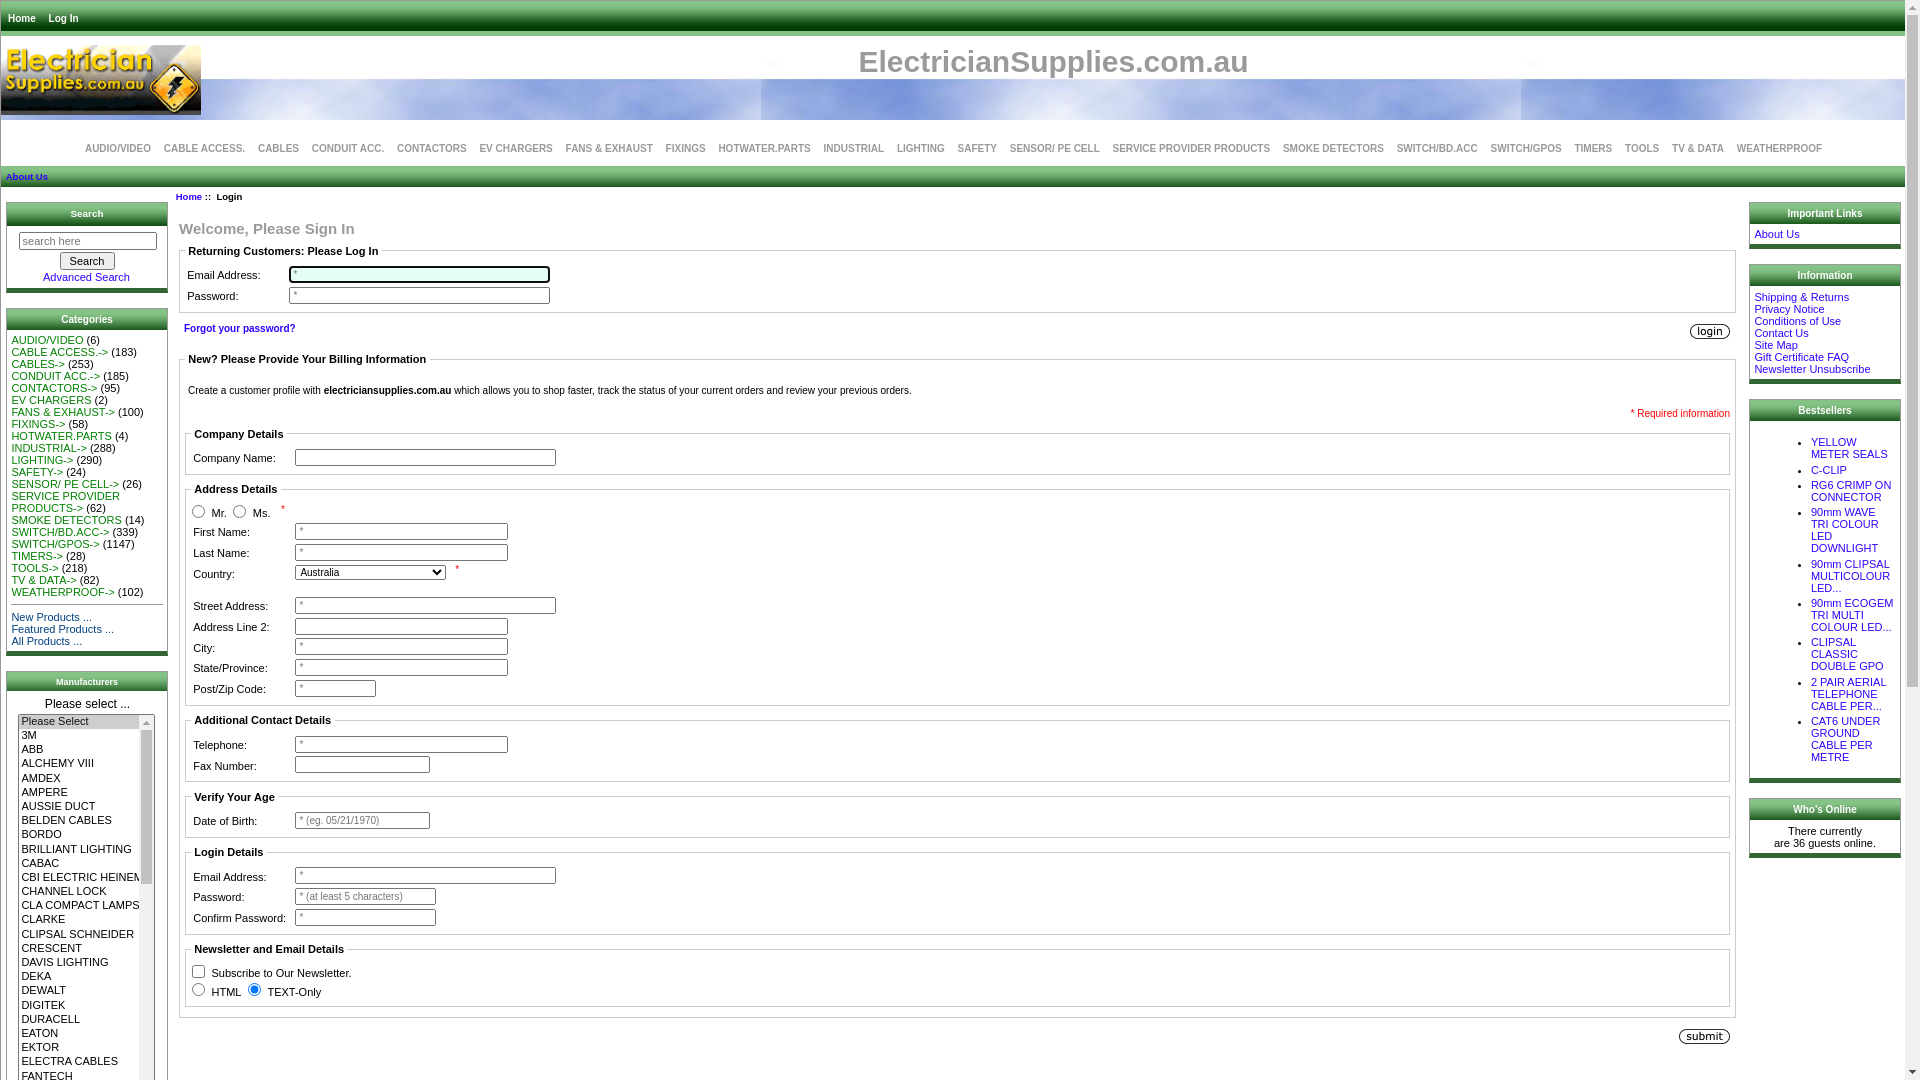 This screenshot has height=1080, width=1920. Describe the element at coordinates (1845, 530) in the screenshot. I see `90mm WAVE TRI COLOUR LED DOWNLIGHT` at that location.